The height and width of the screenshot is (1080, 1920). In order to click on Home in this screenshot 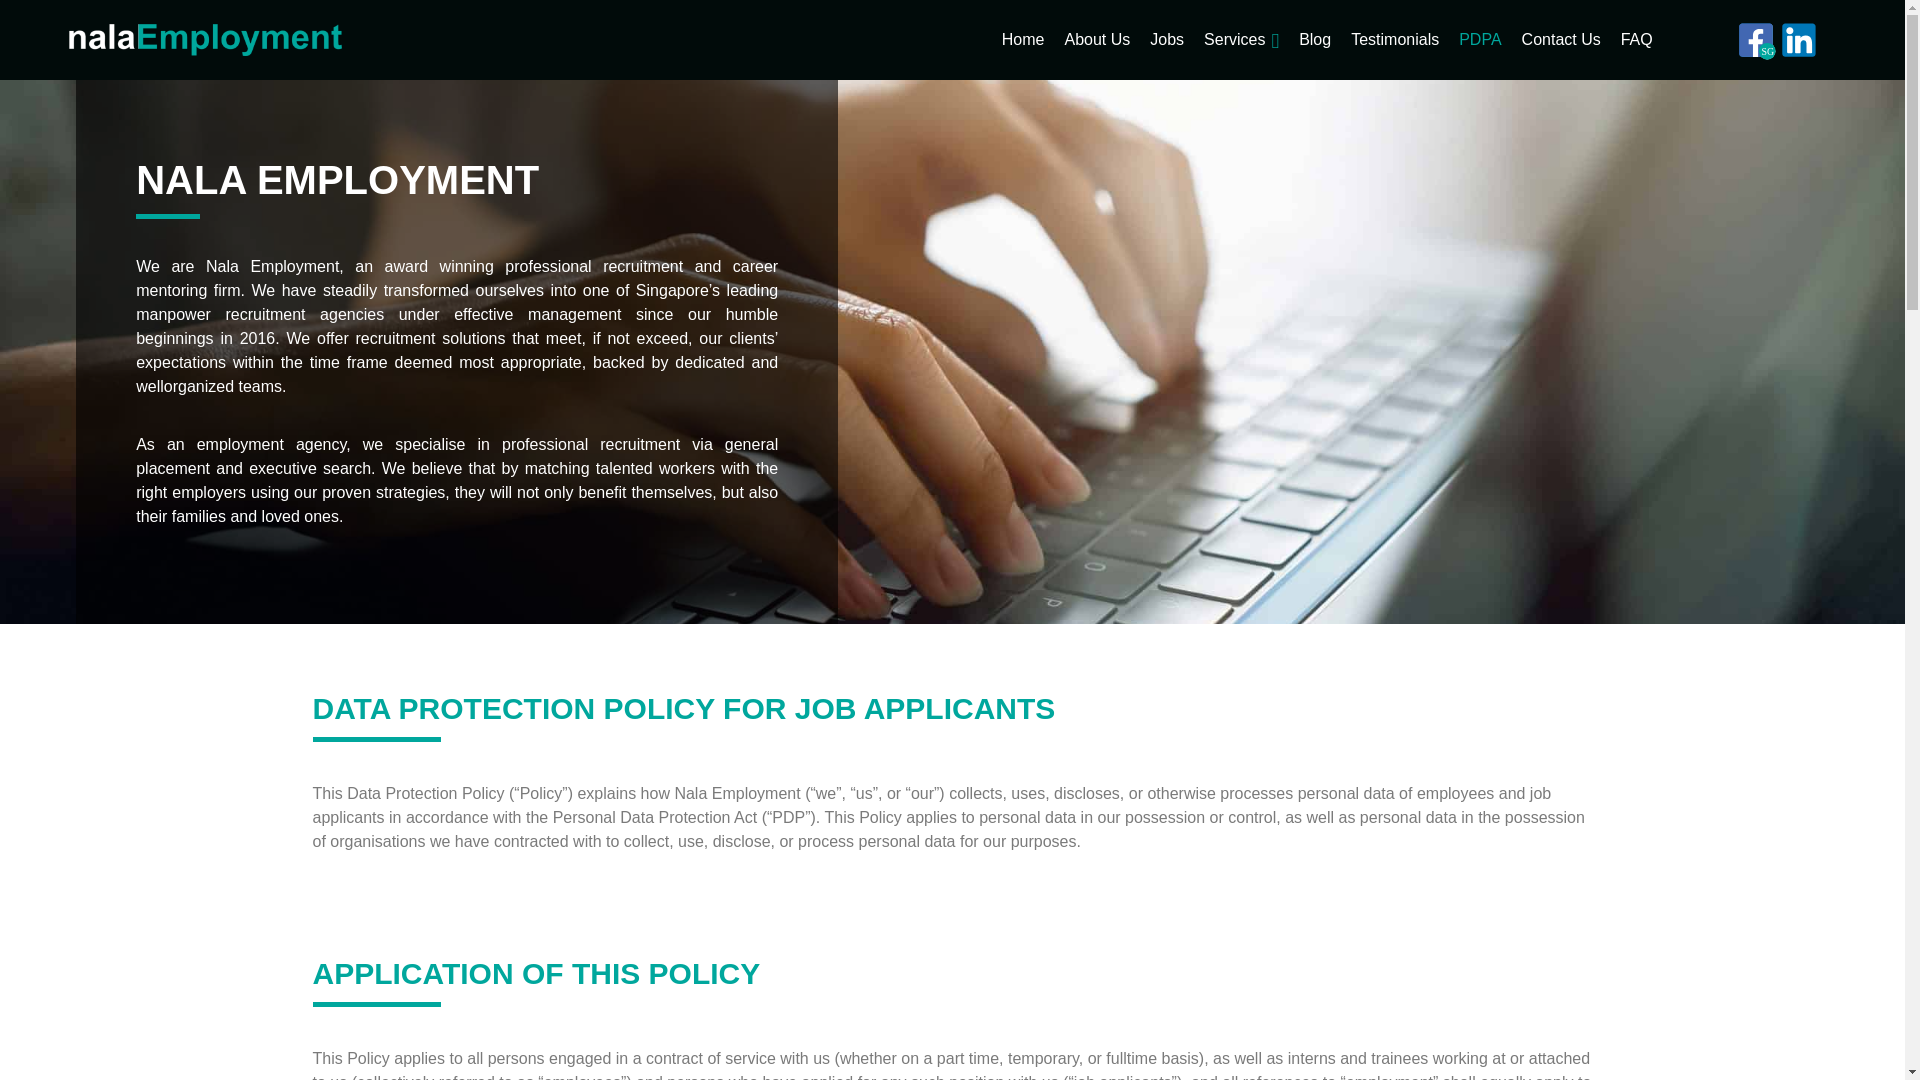, I will do `click(1023, 40)`.